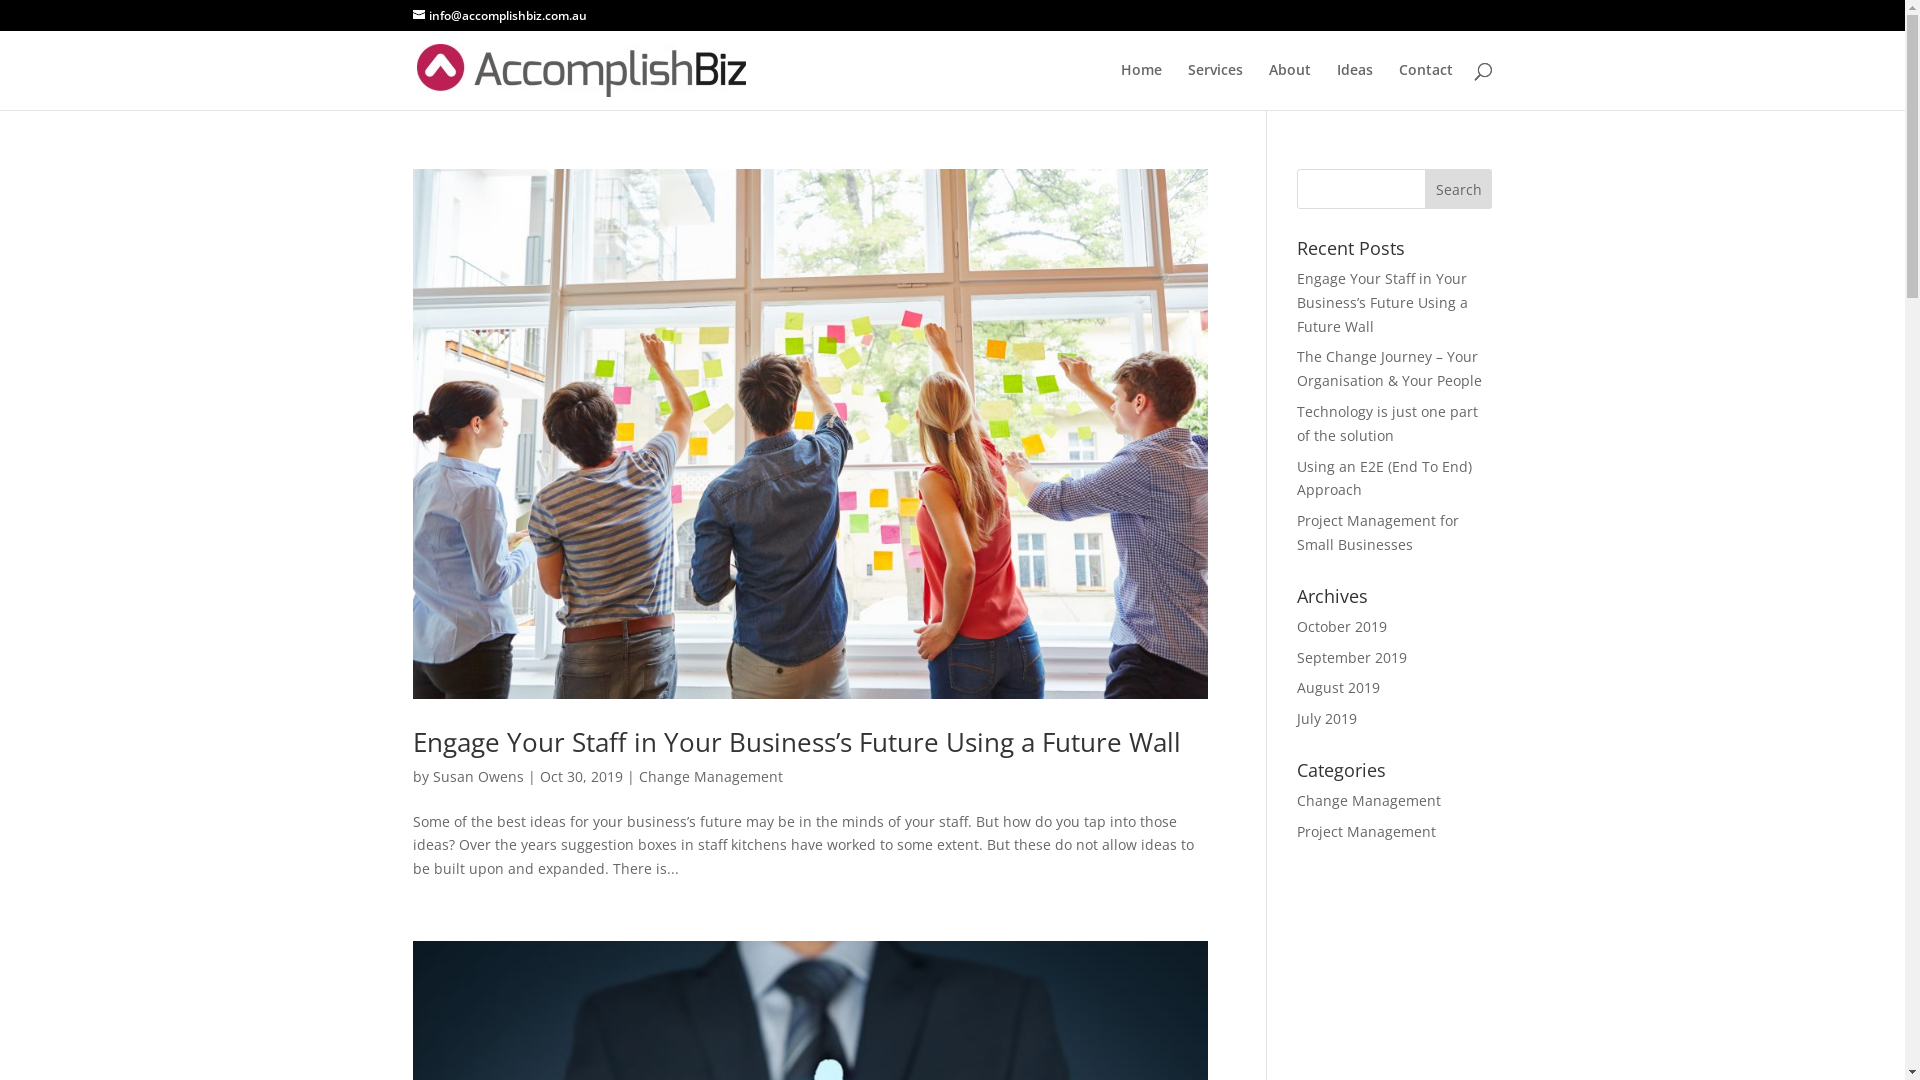  What do you see at coordinates (478, 776) in the screenshot?
I see `Susan Owens` at bounding box center [478, 776].